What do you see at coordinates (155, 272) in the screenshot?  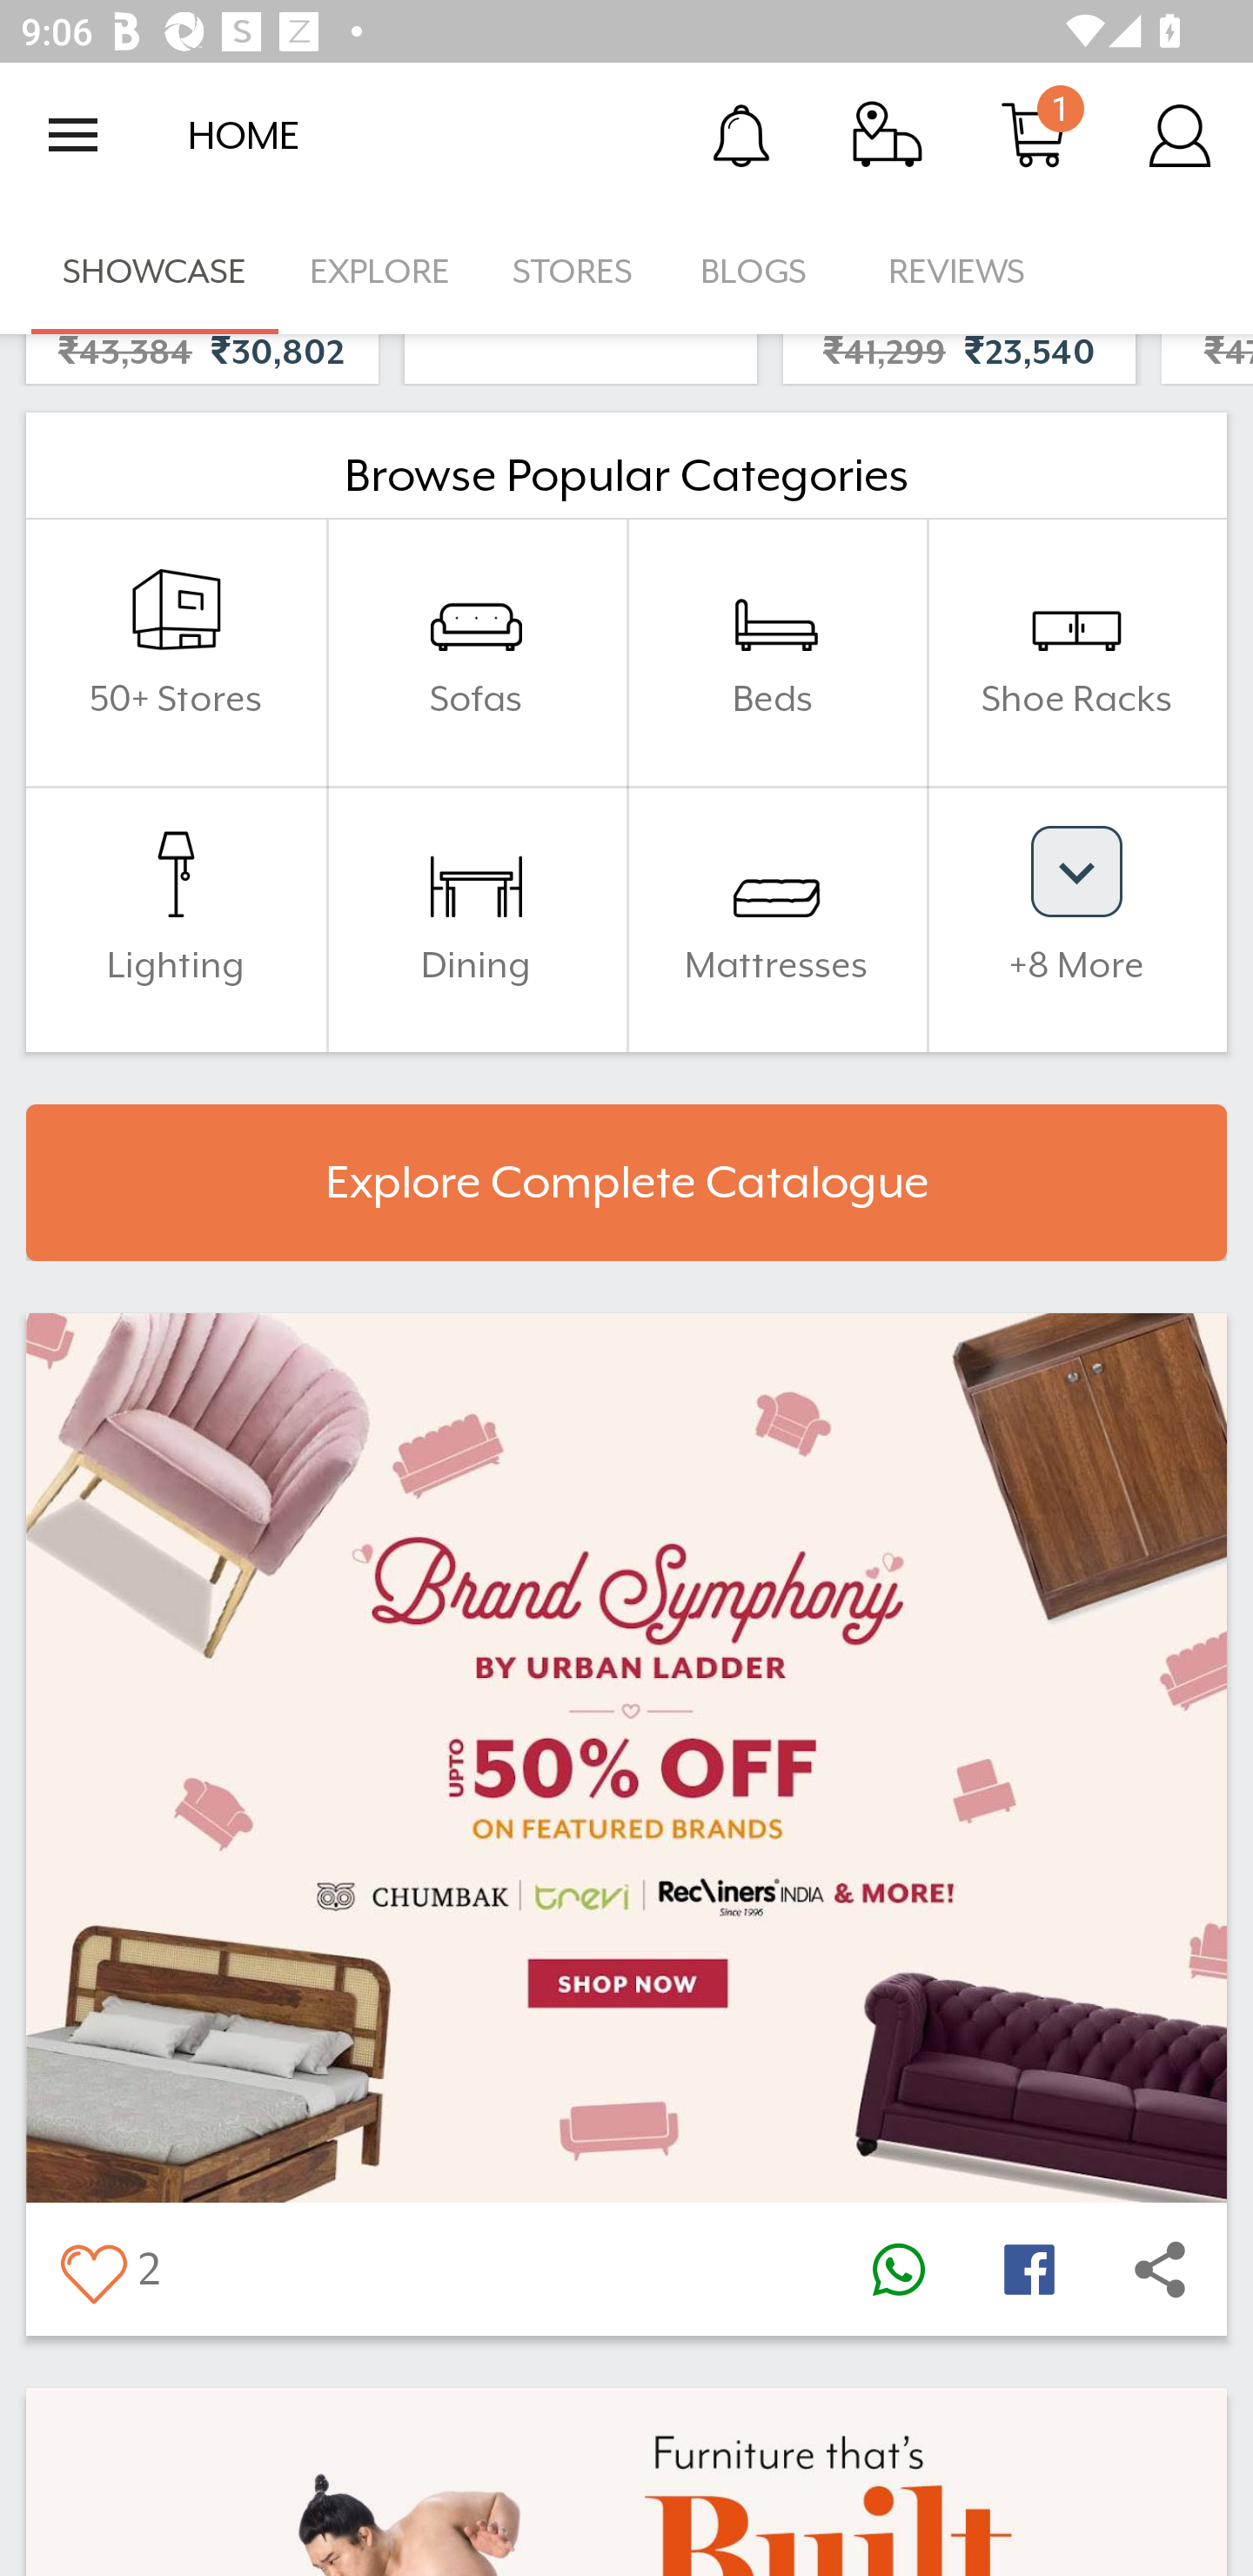 I see `SHOWCASE` at bounding box center [155, 272].